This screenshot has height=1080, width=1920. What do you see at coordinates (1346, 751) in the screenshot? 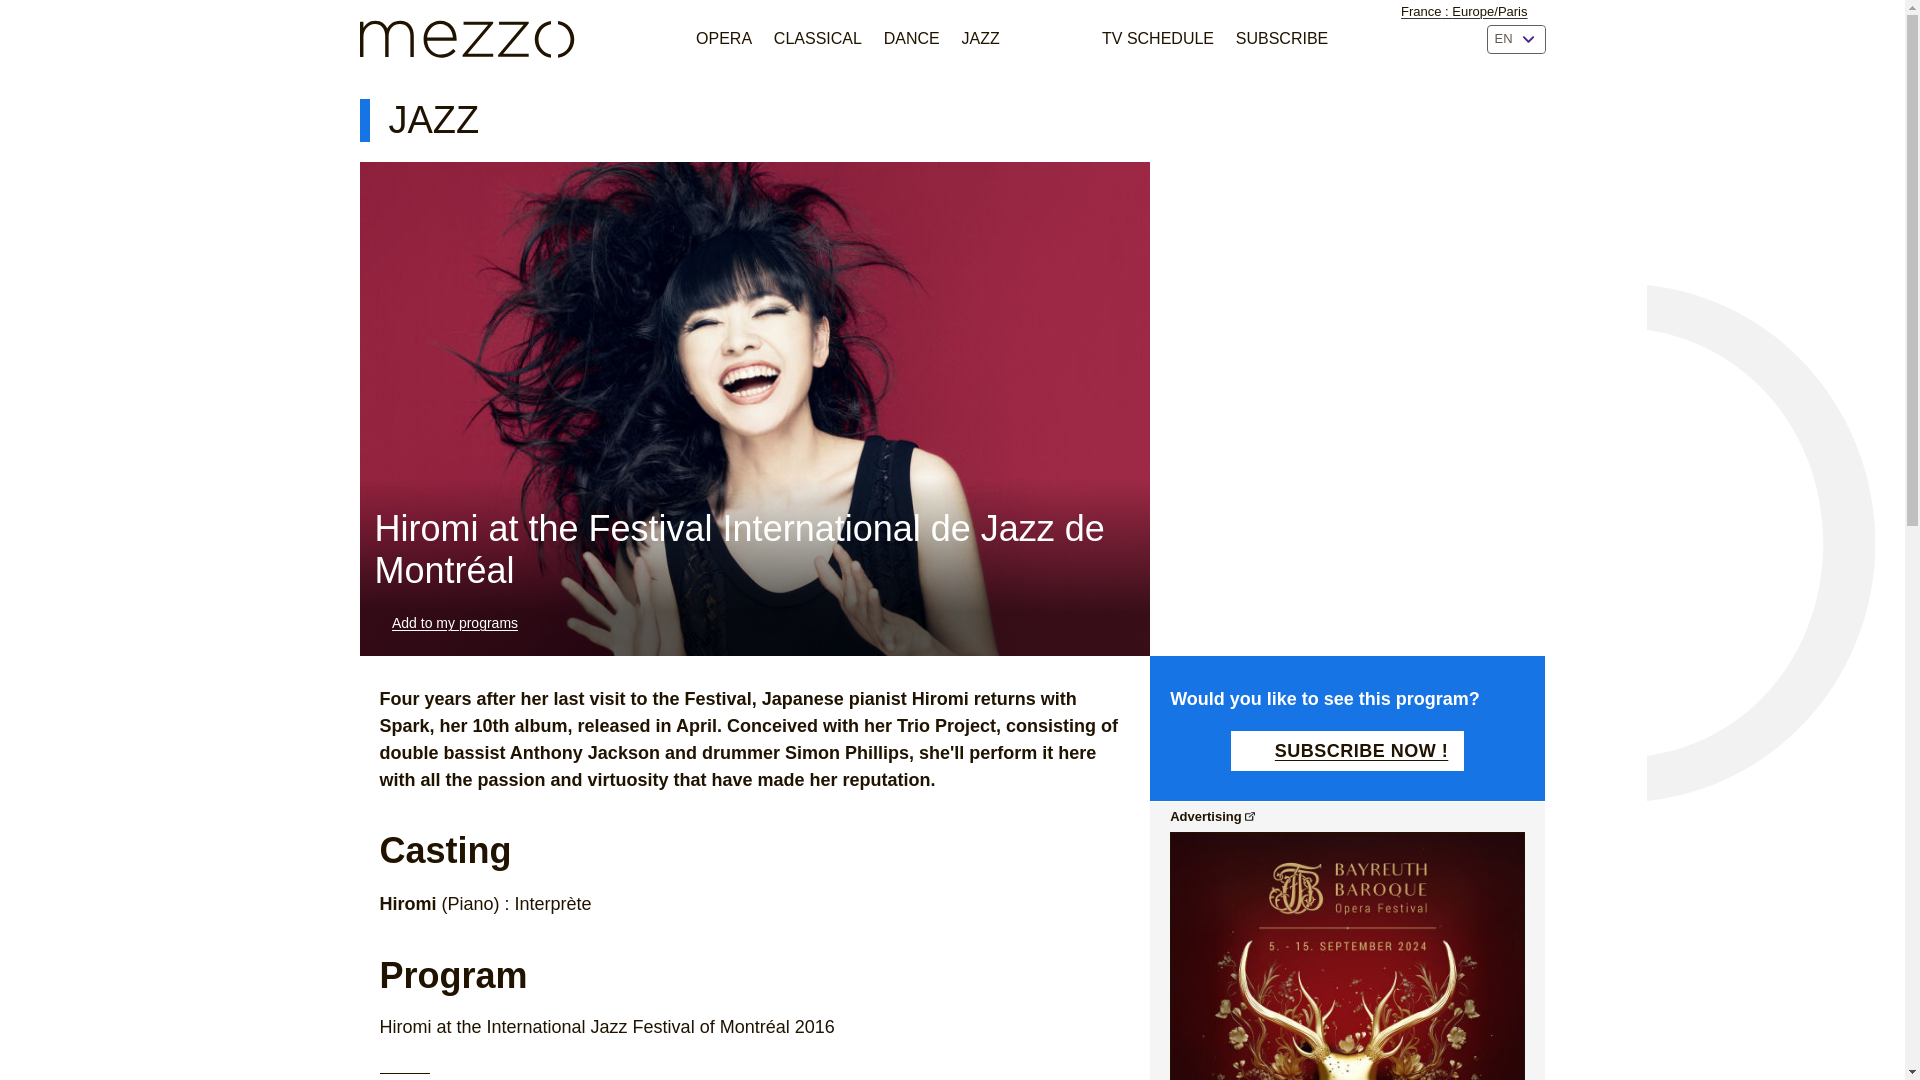
I see `SUBSCRIBE NOW !` at bounding box center [1346, 751].